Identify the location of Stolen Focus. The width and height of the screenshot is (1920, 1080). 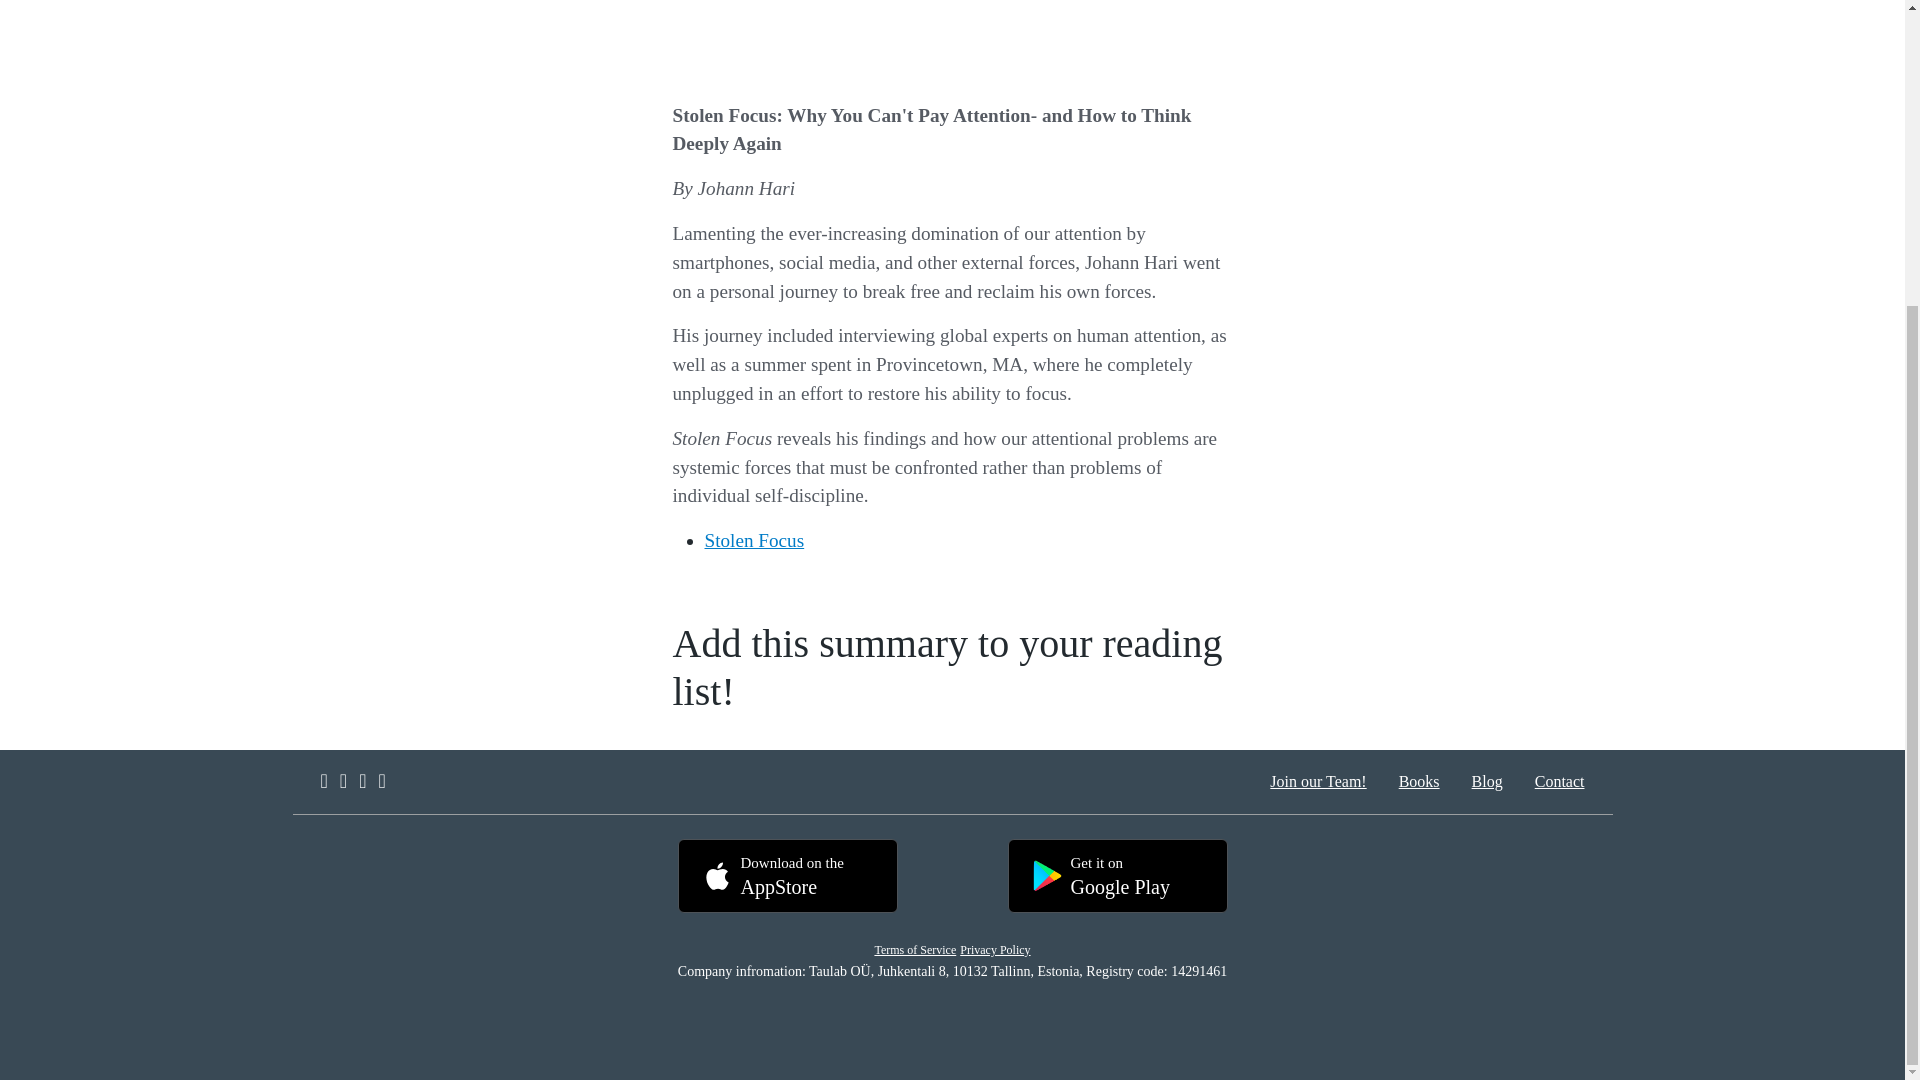
(1418, 782).